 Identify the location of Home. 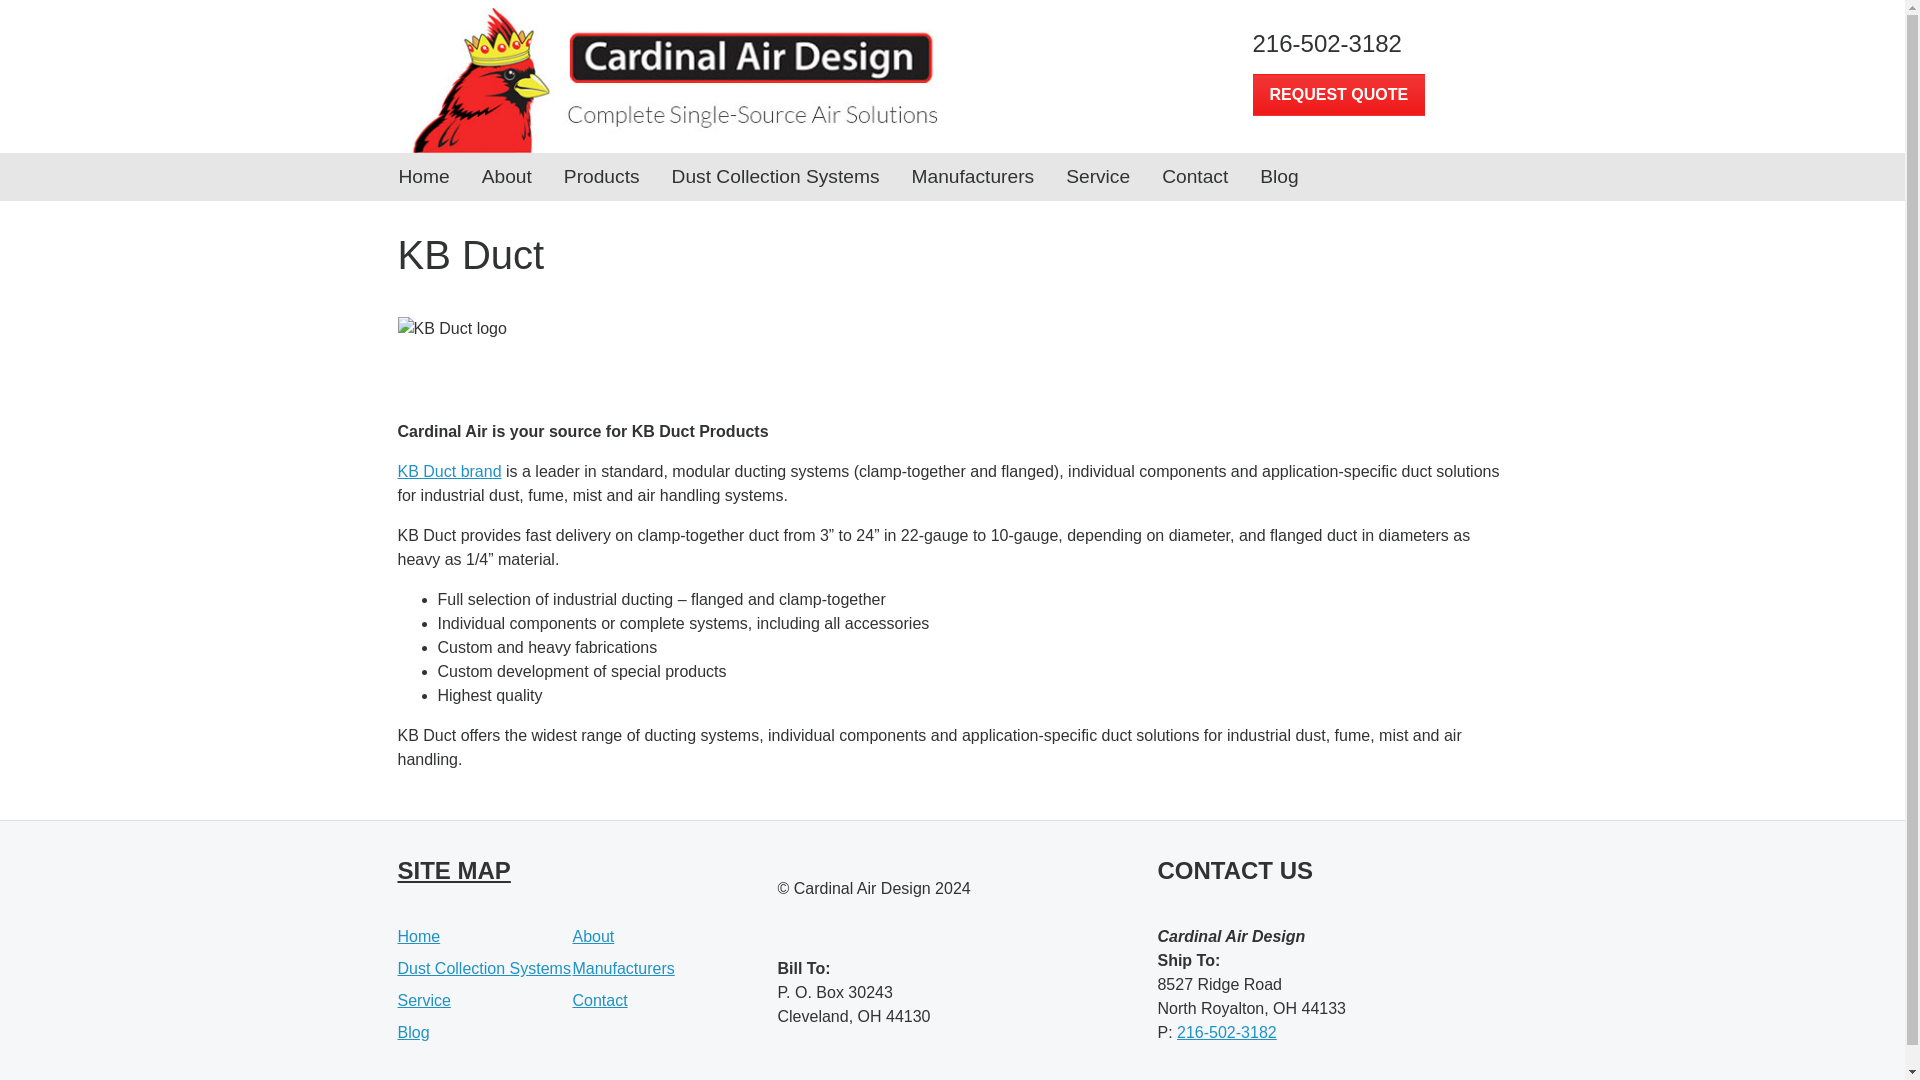
(423, 176).